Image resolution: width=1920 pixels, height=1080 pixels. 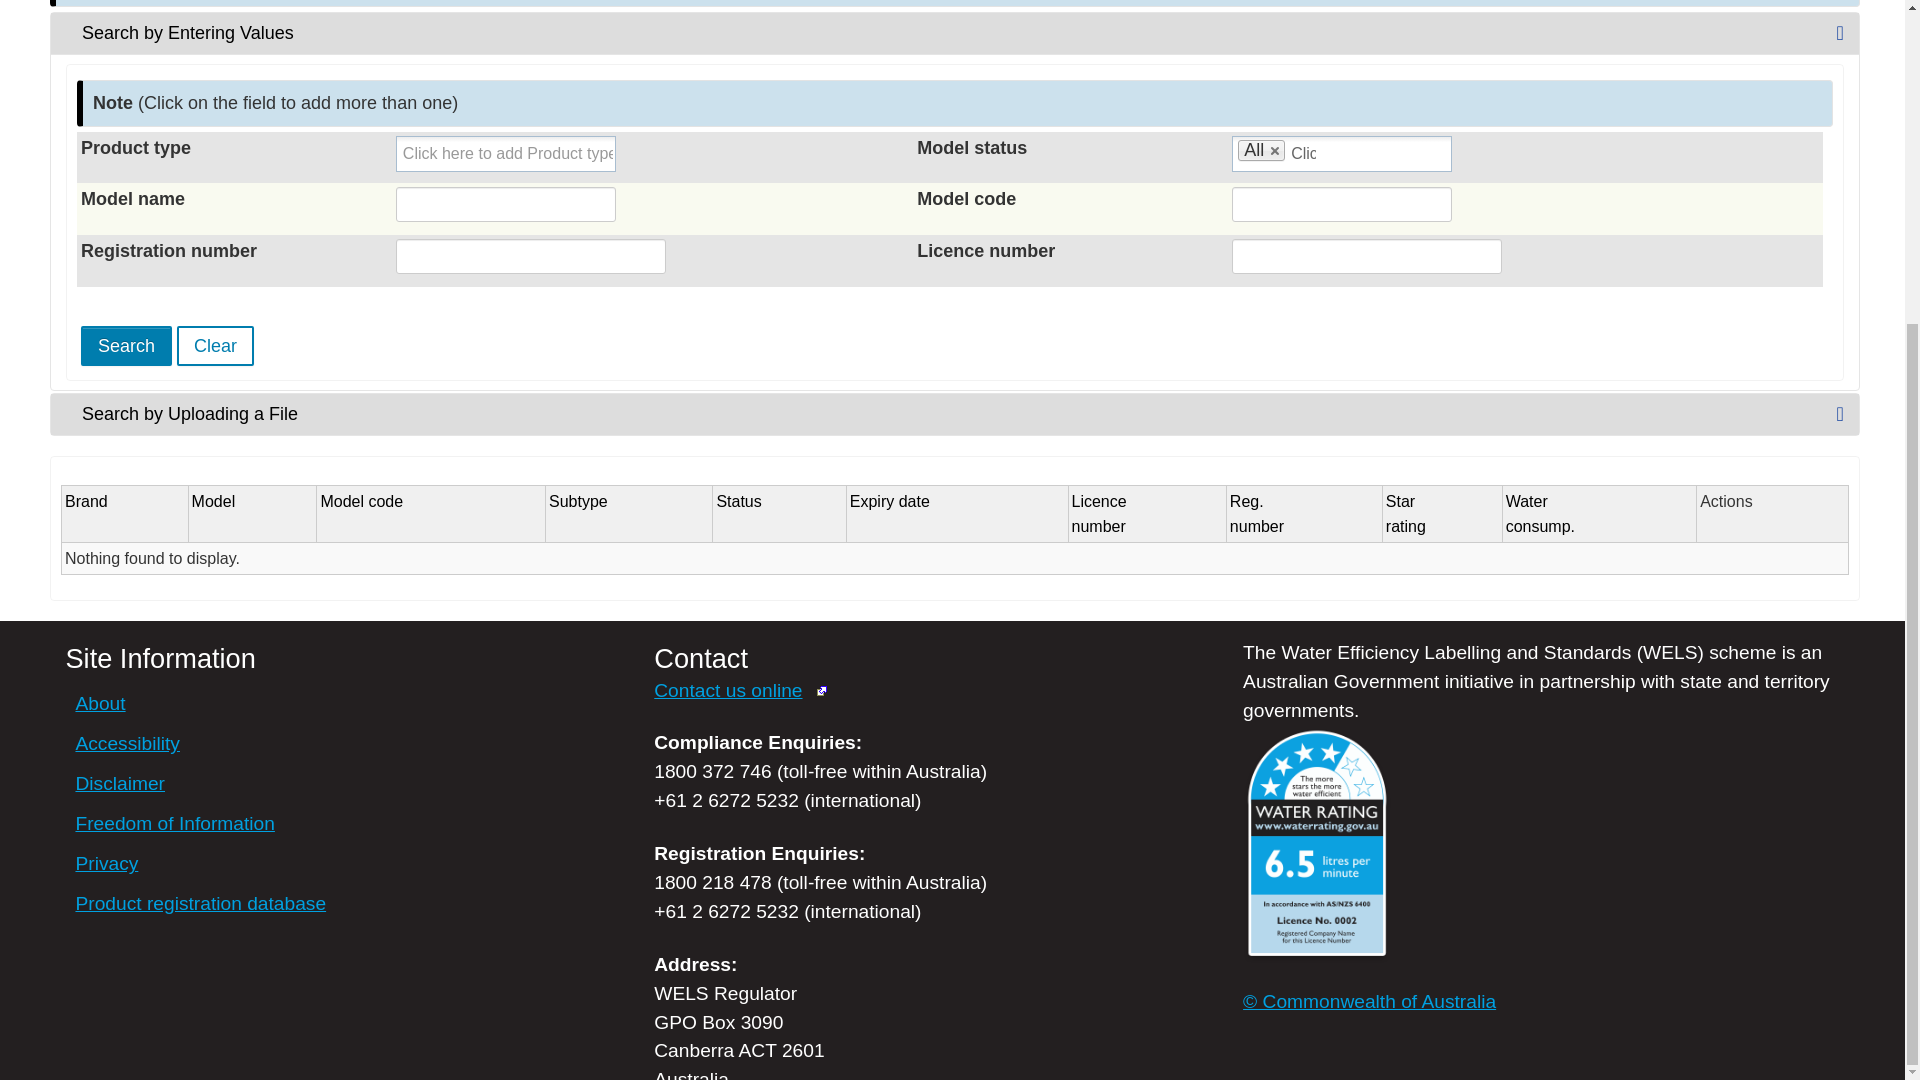 What do you see at coordinates (126, 346) in the screenshot?
I see `Clear` at bounding box center [126, 346].